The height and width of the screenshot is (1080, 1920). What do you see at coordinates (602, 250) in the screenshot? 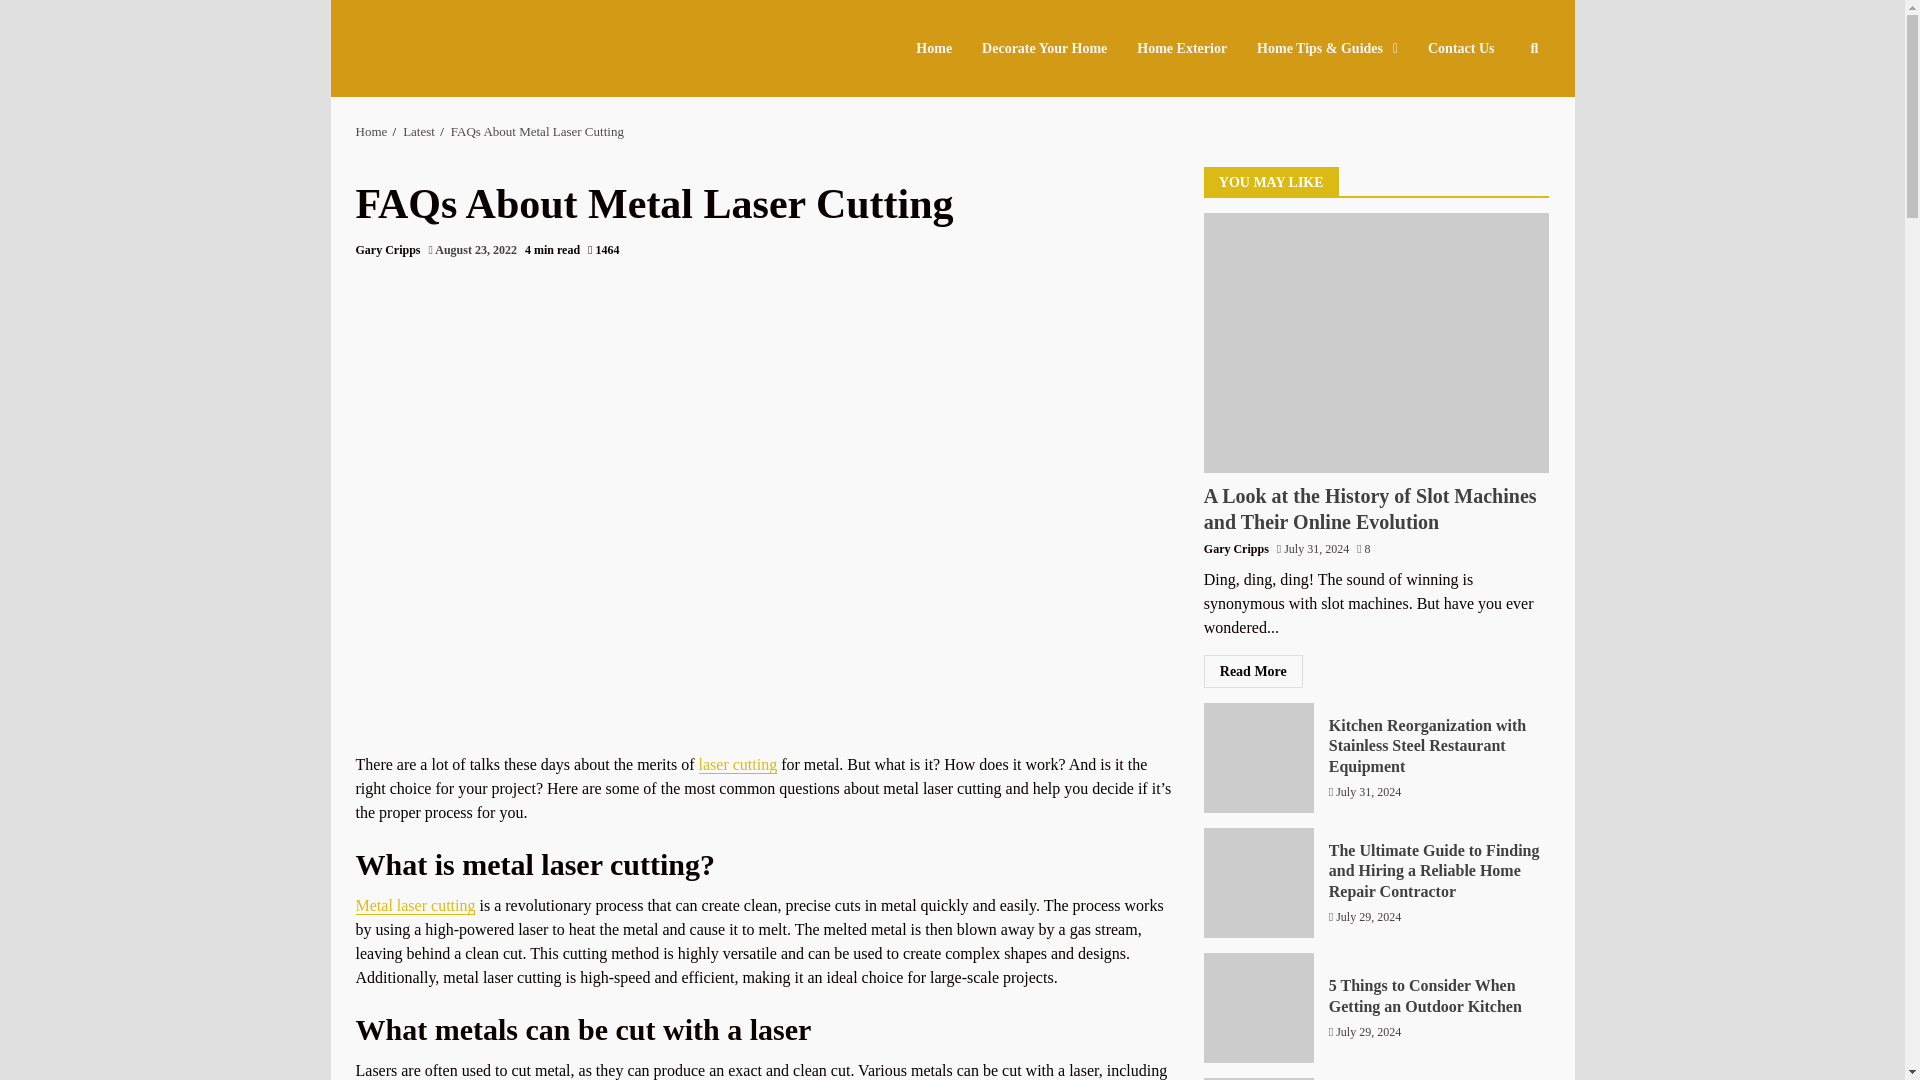
I see `1464` at bounding box center [602, 250].